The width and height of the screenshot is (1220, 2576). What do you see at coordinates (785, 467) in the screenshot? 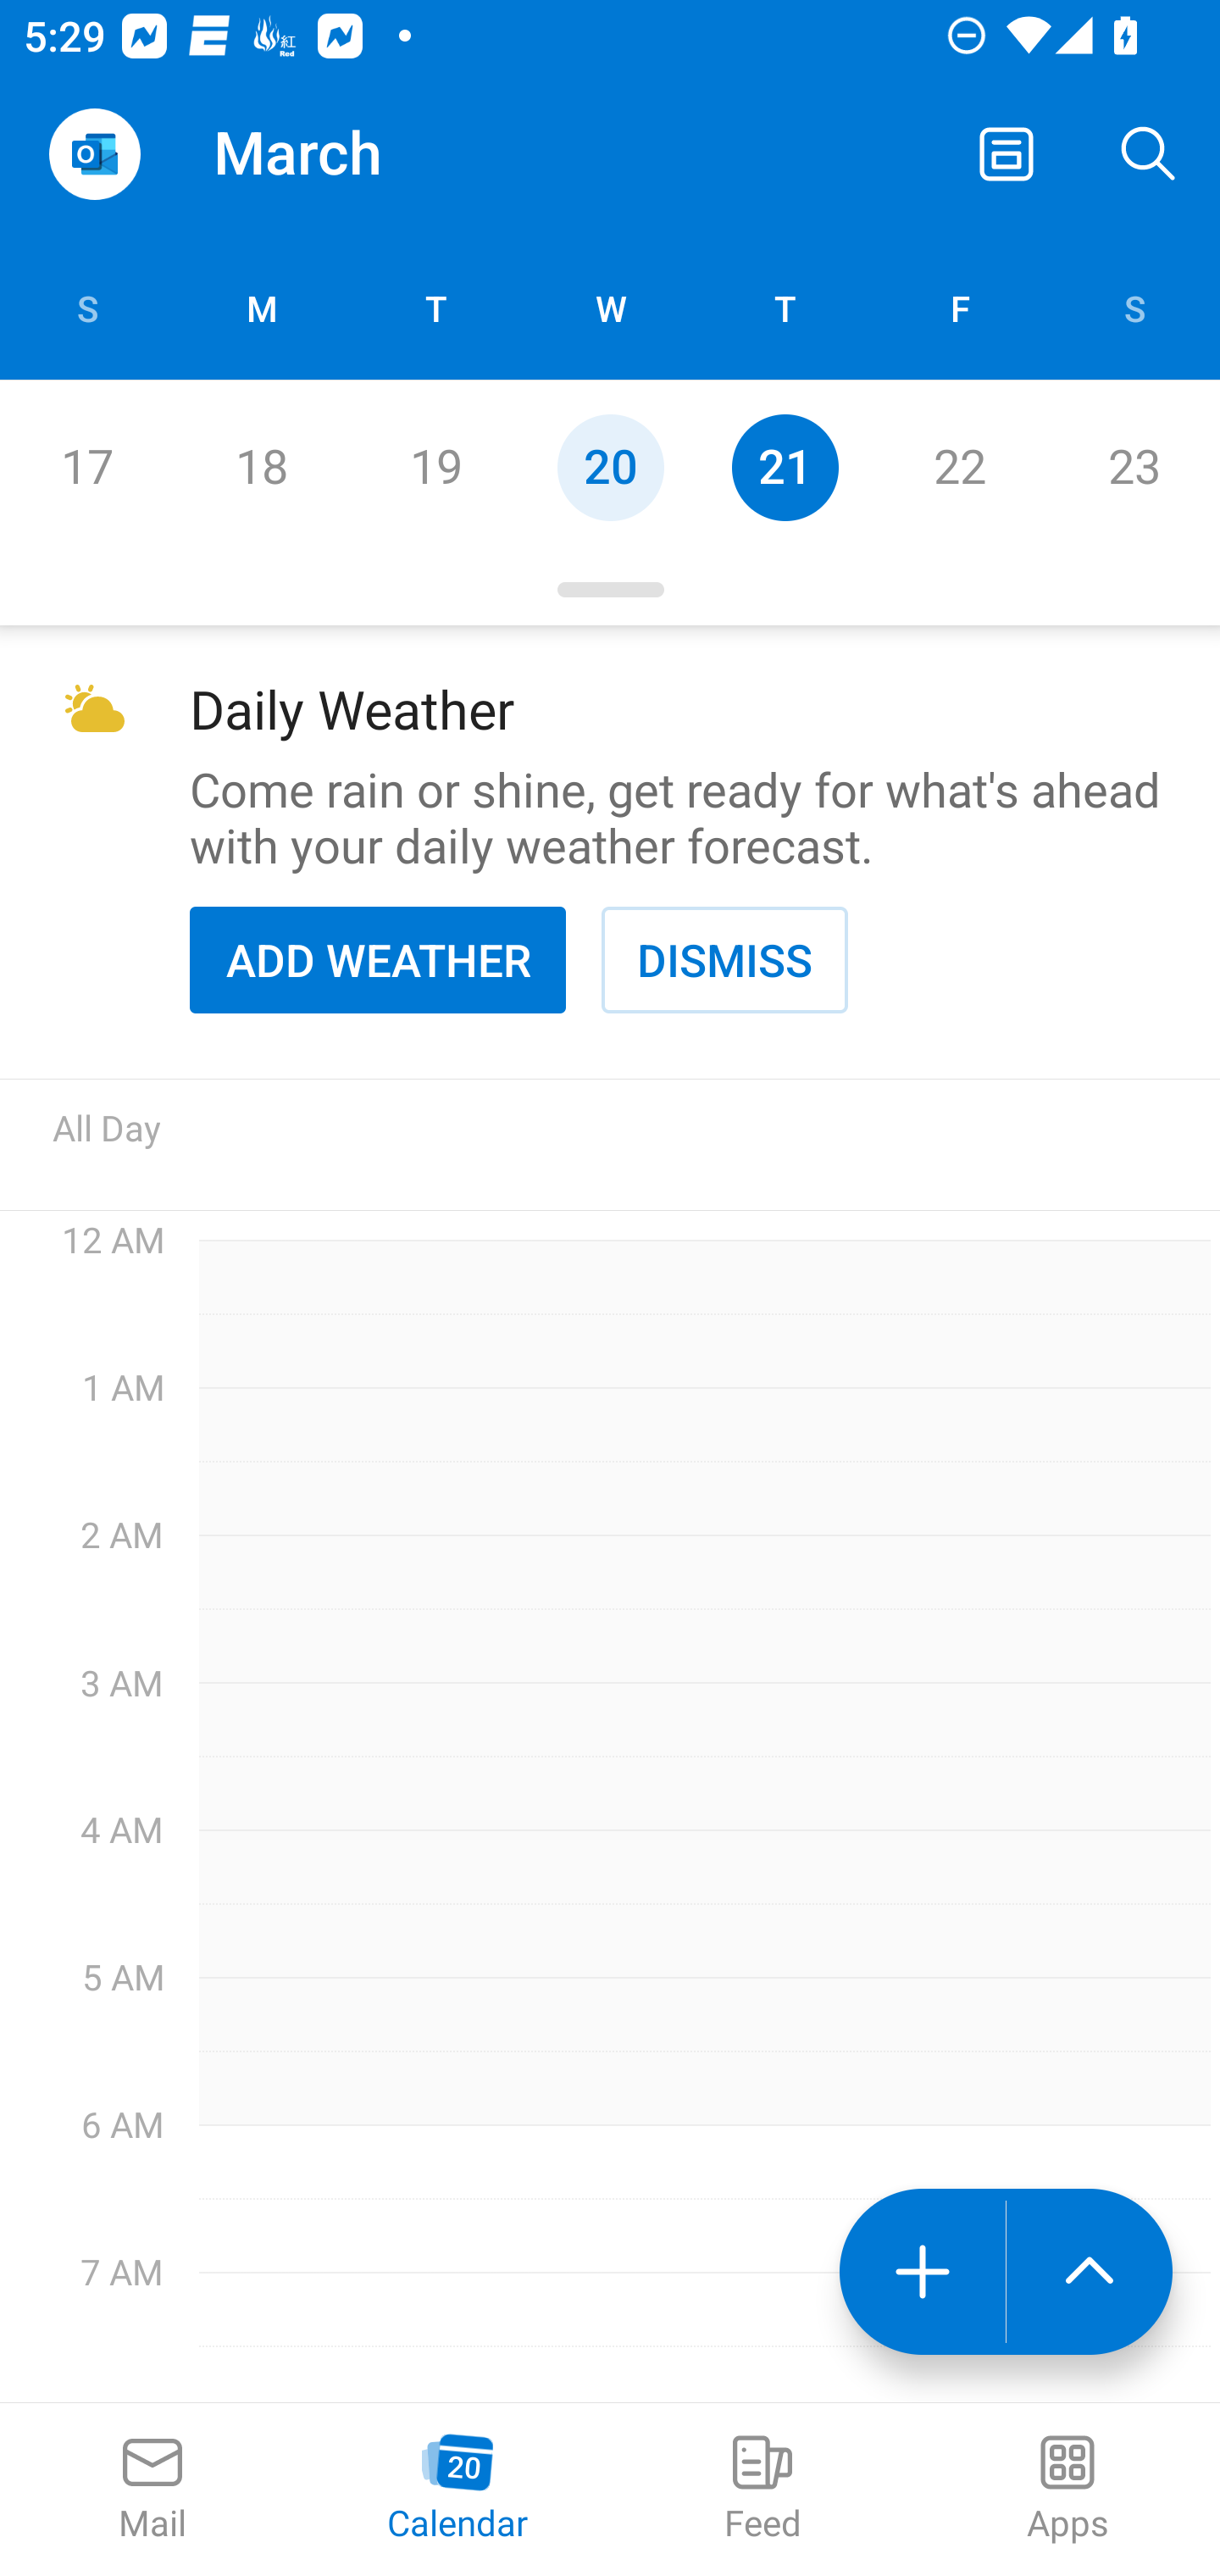
I see `21 Thursday, March 21, Selected` at bounding box center [785, 467].